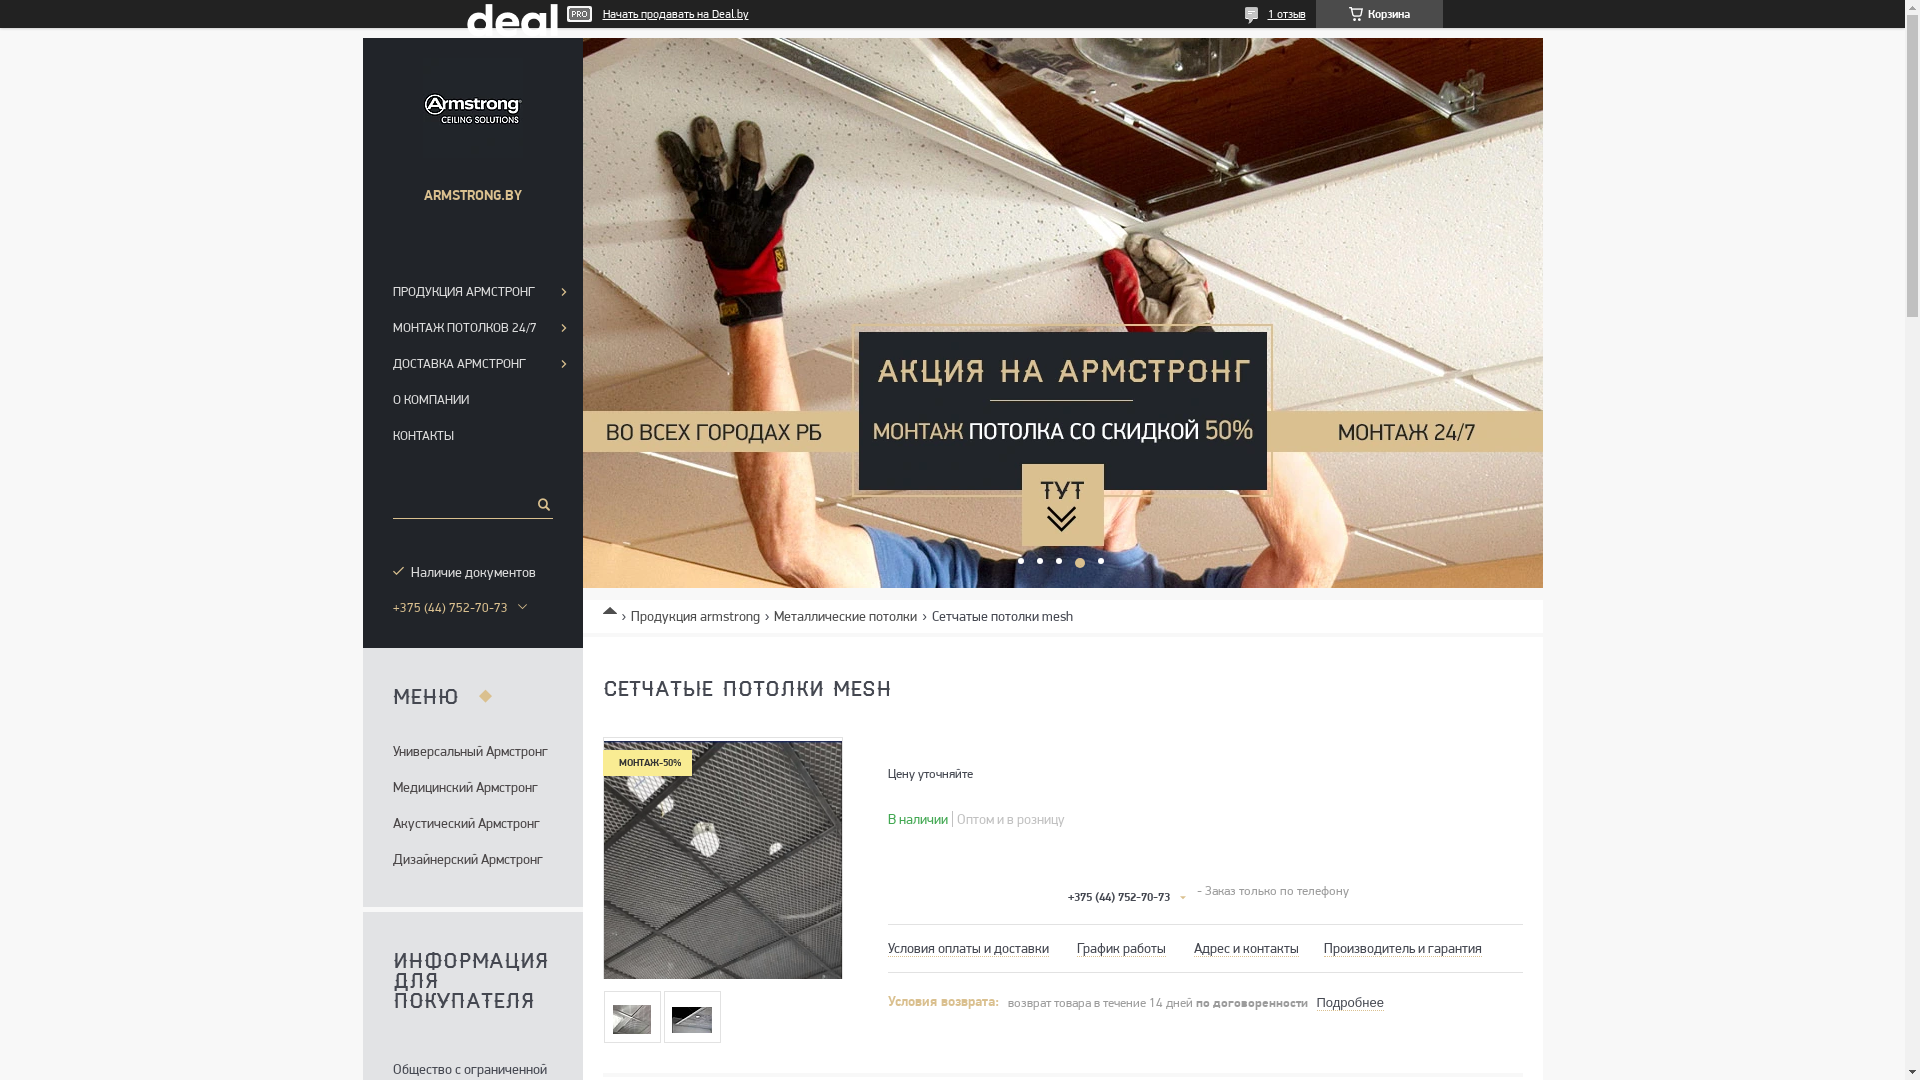 This screenshot has height=1080, width=1920. What do you see at coordinates (616, 606) in the screenshot?
I see `Armstrong.by` at bounding box center [616, 606].